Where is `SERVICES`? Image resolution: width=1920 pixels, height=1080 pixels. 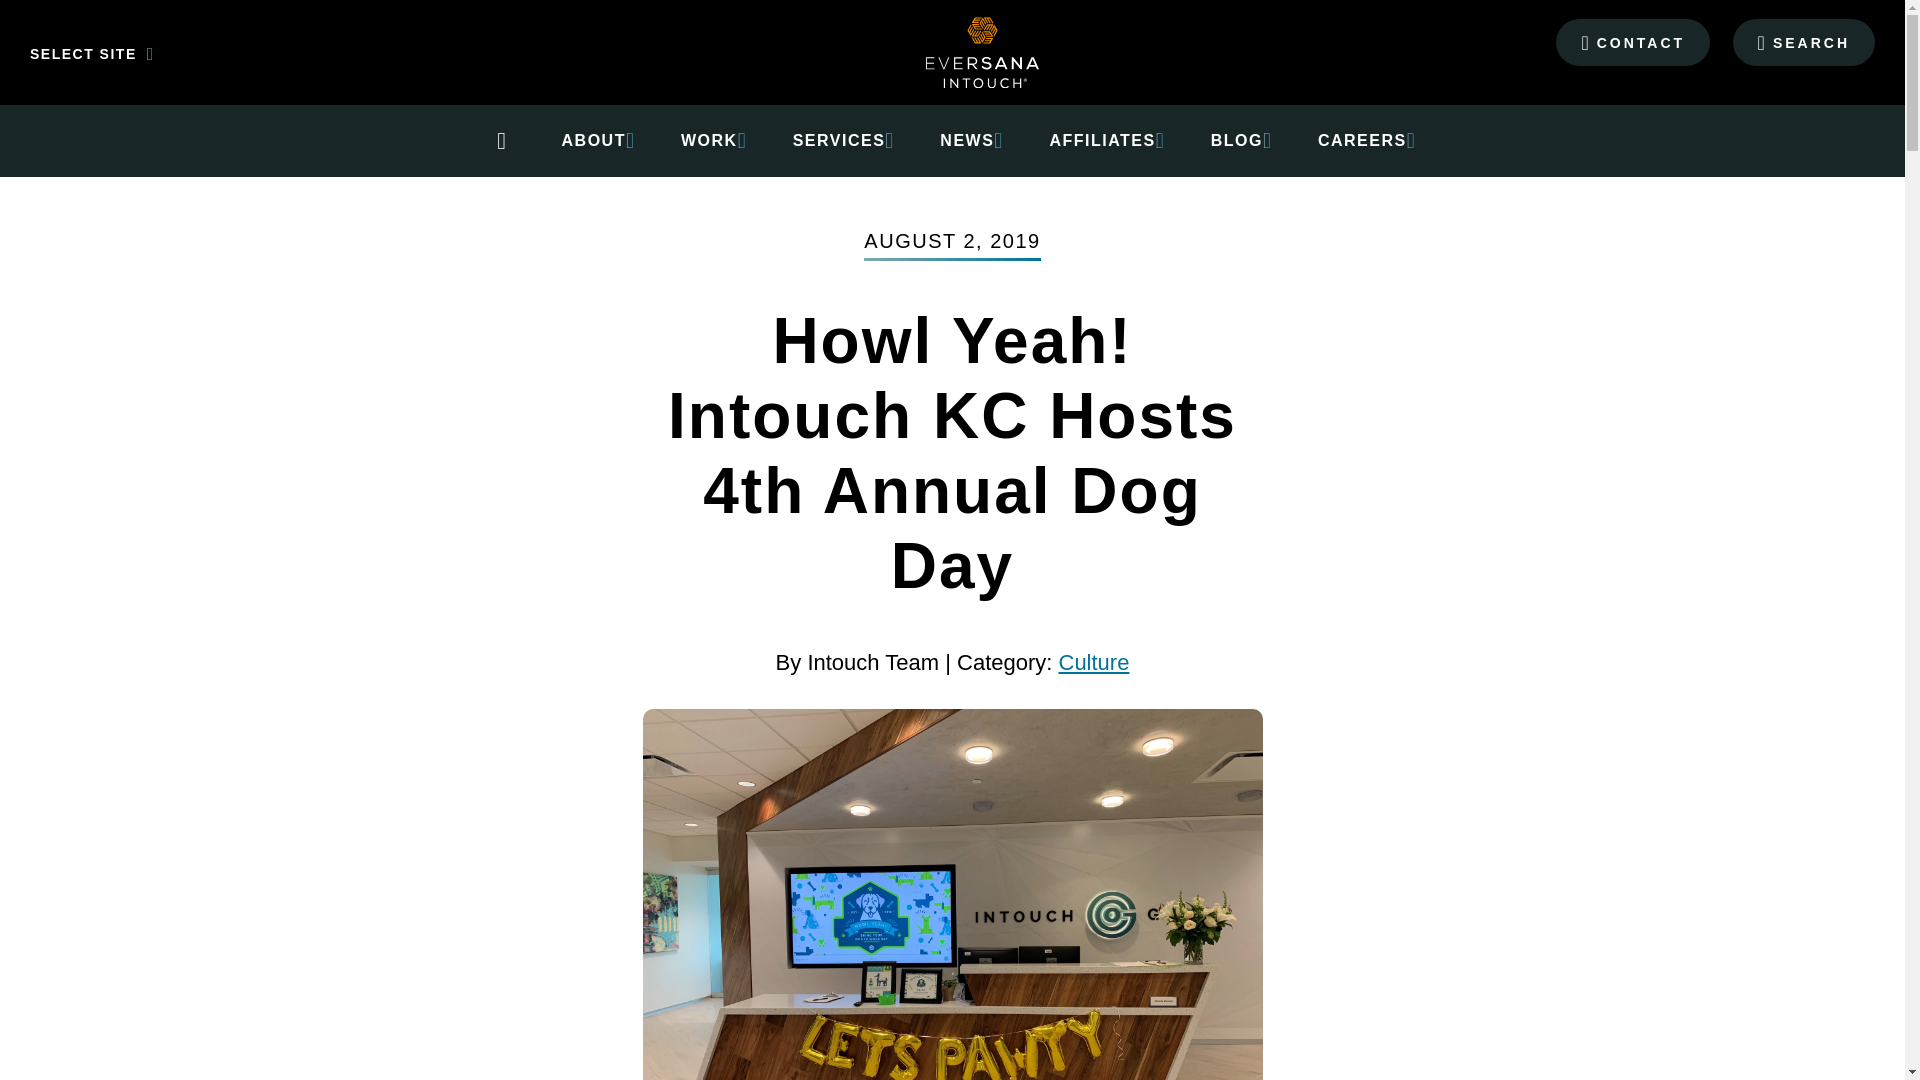
SERVICES is located at coordinates (838, 140).